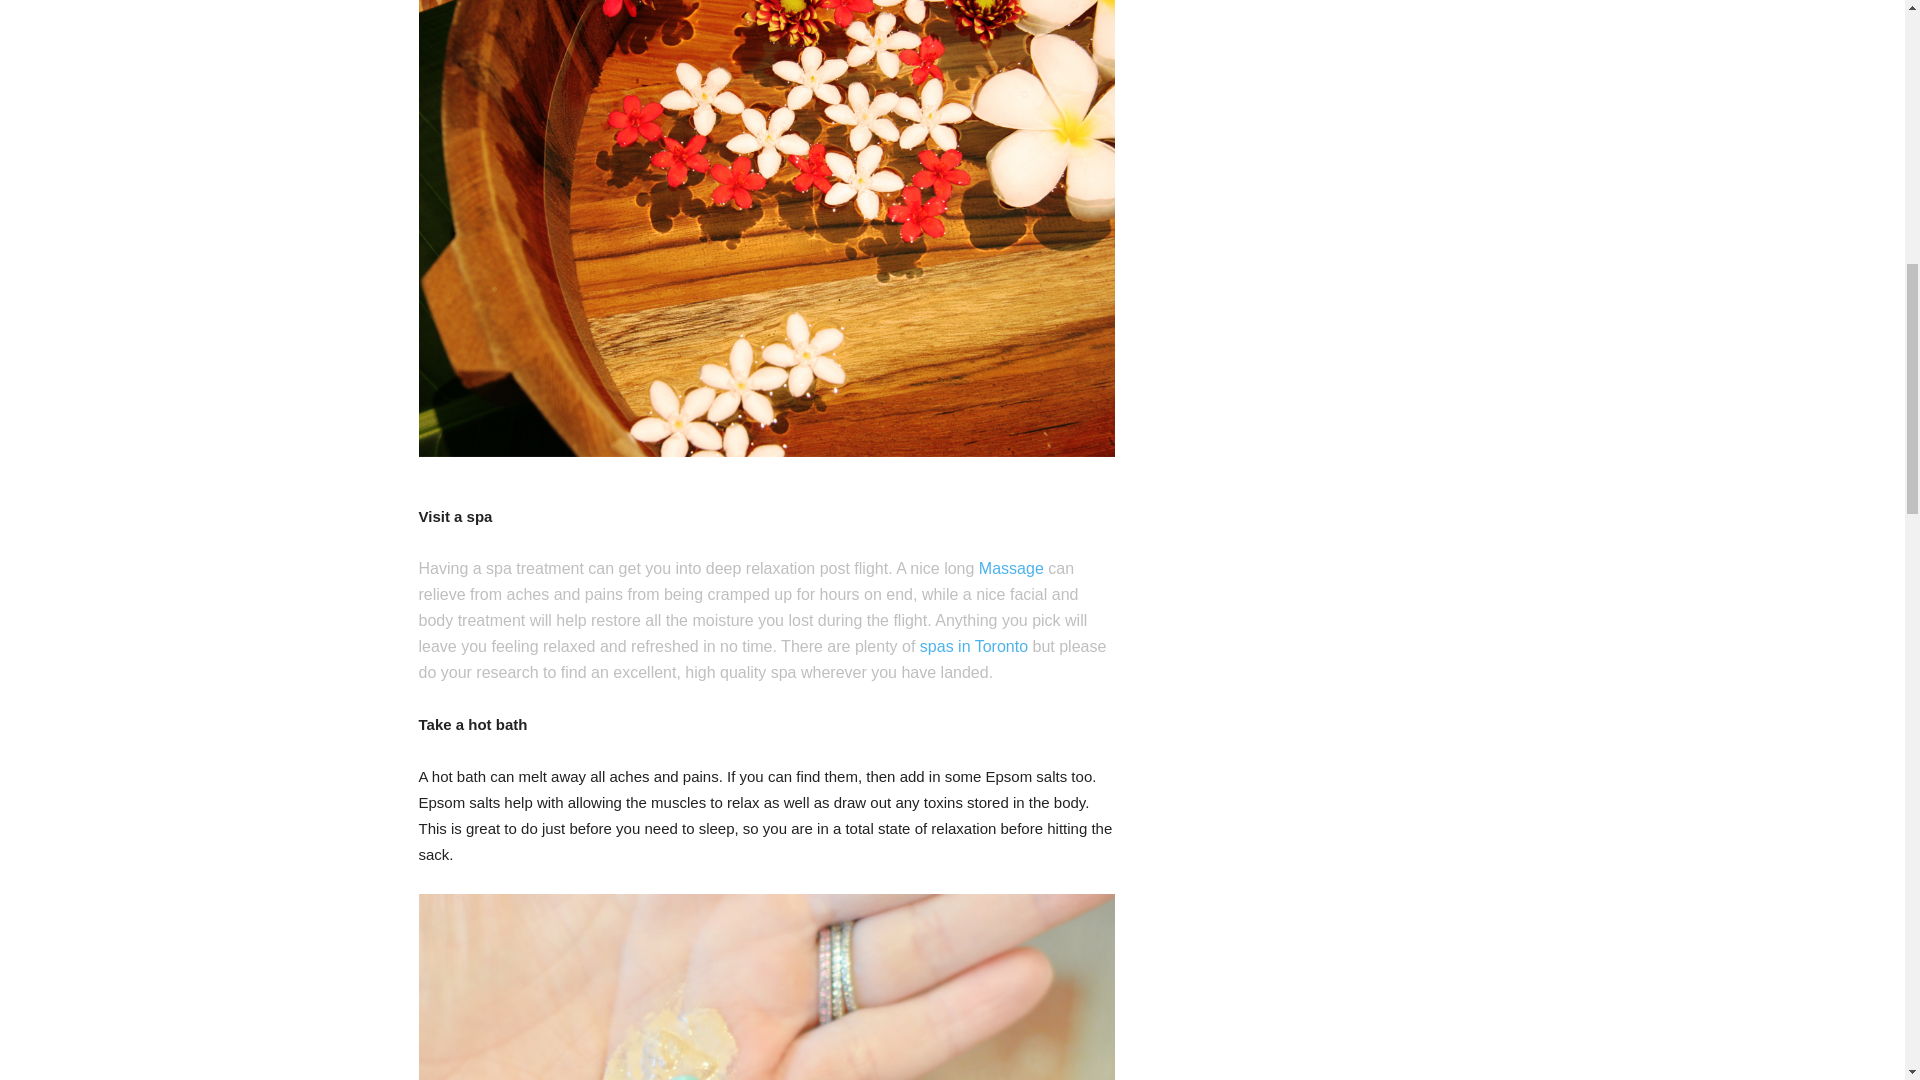  I want to click on spas in Toronto, so click(973, 646).